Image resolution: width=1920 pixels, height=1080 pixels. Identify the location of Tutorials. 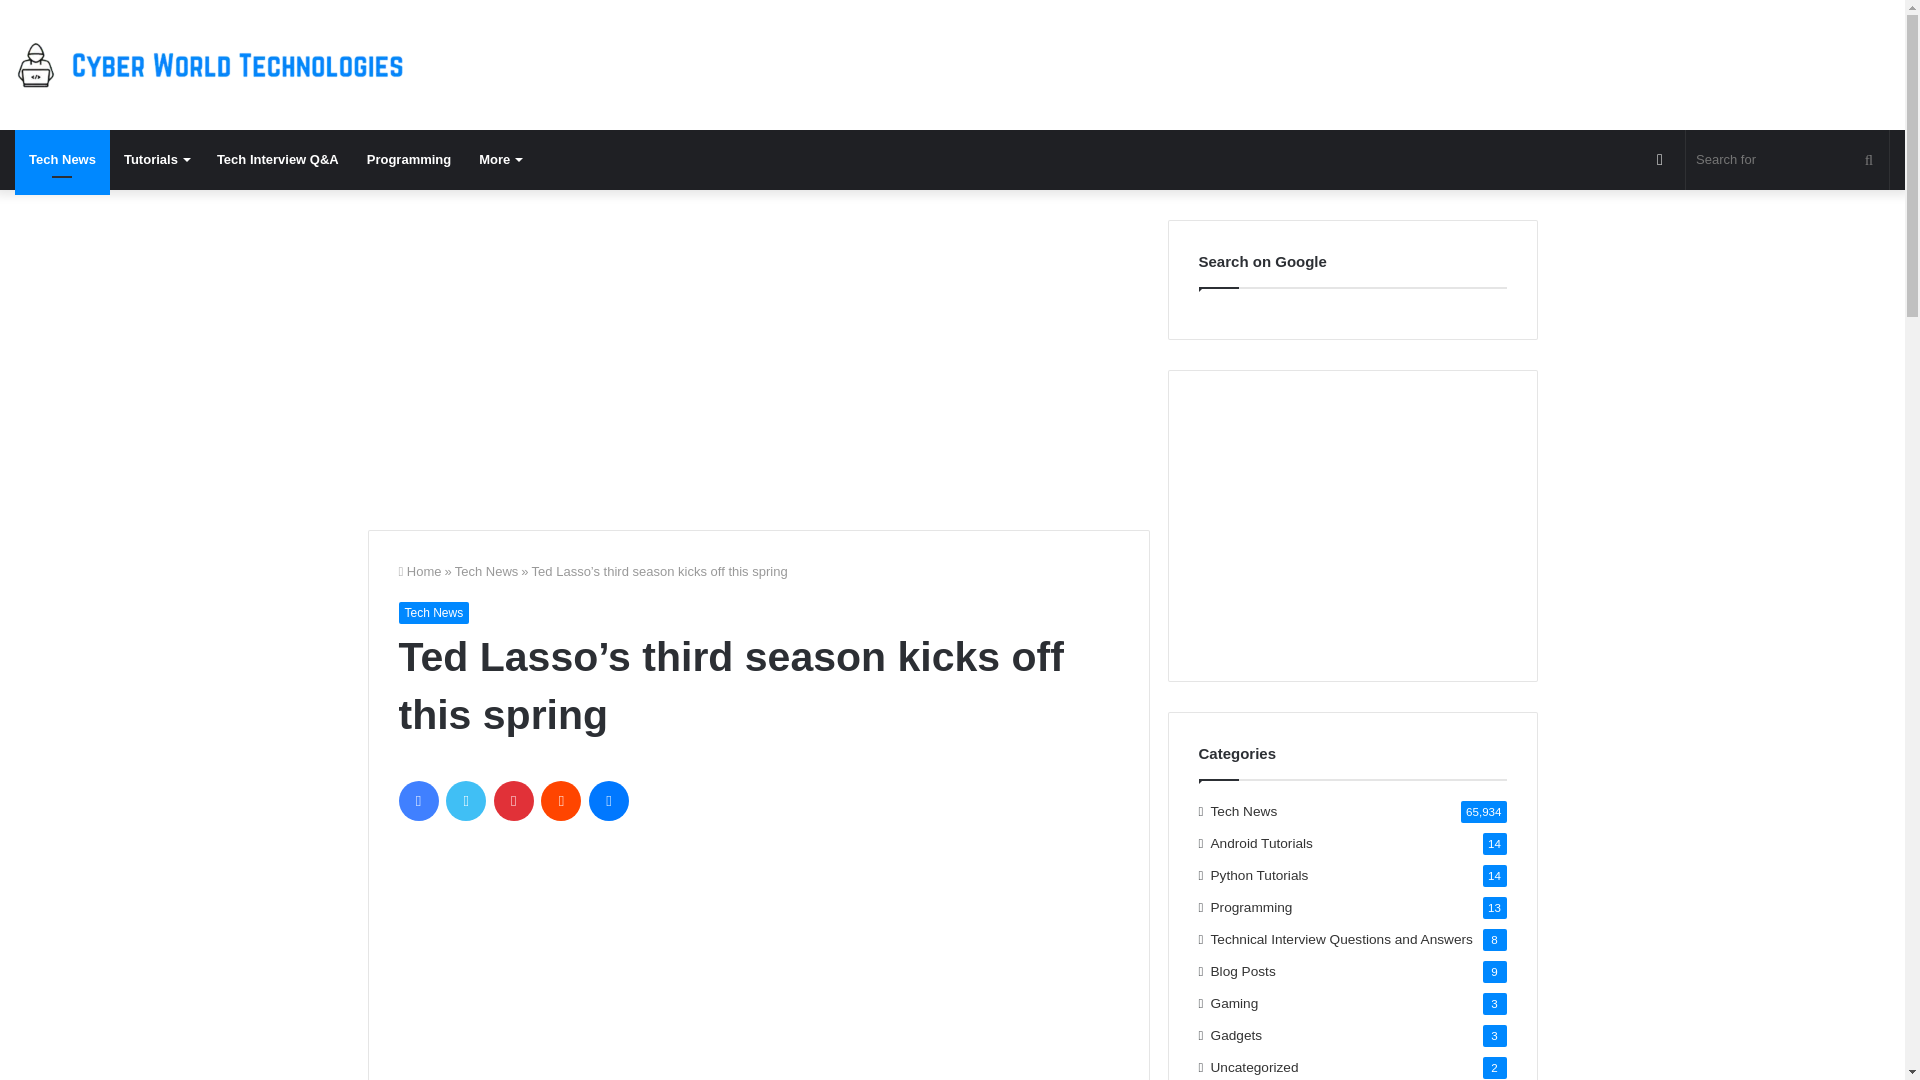
(156, 160).